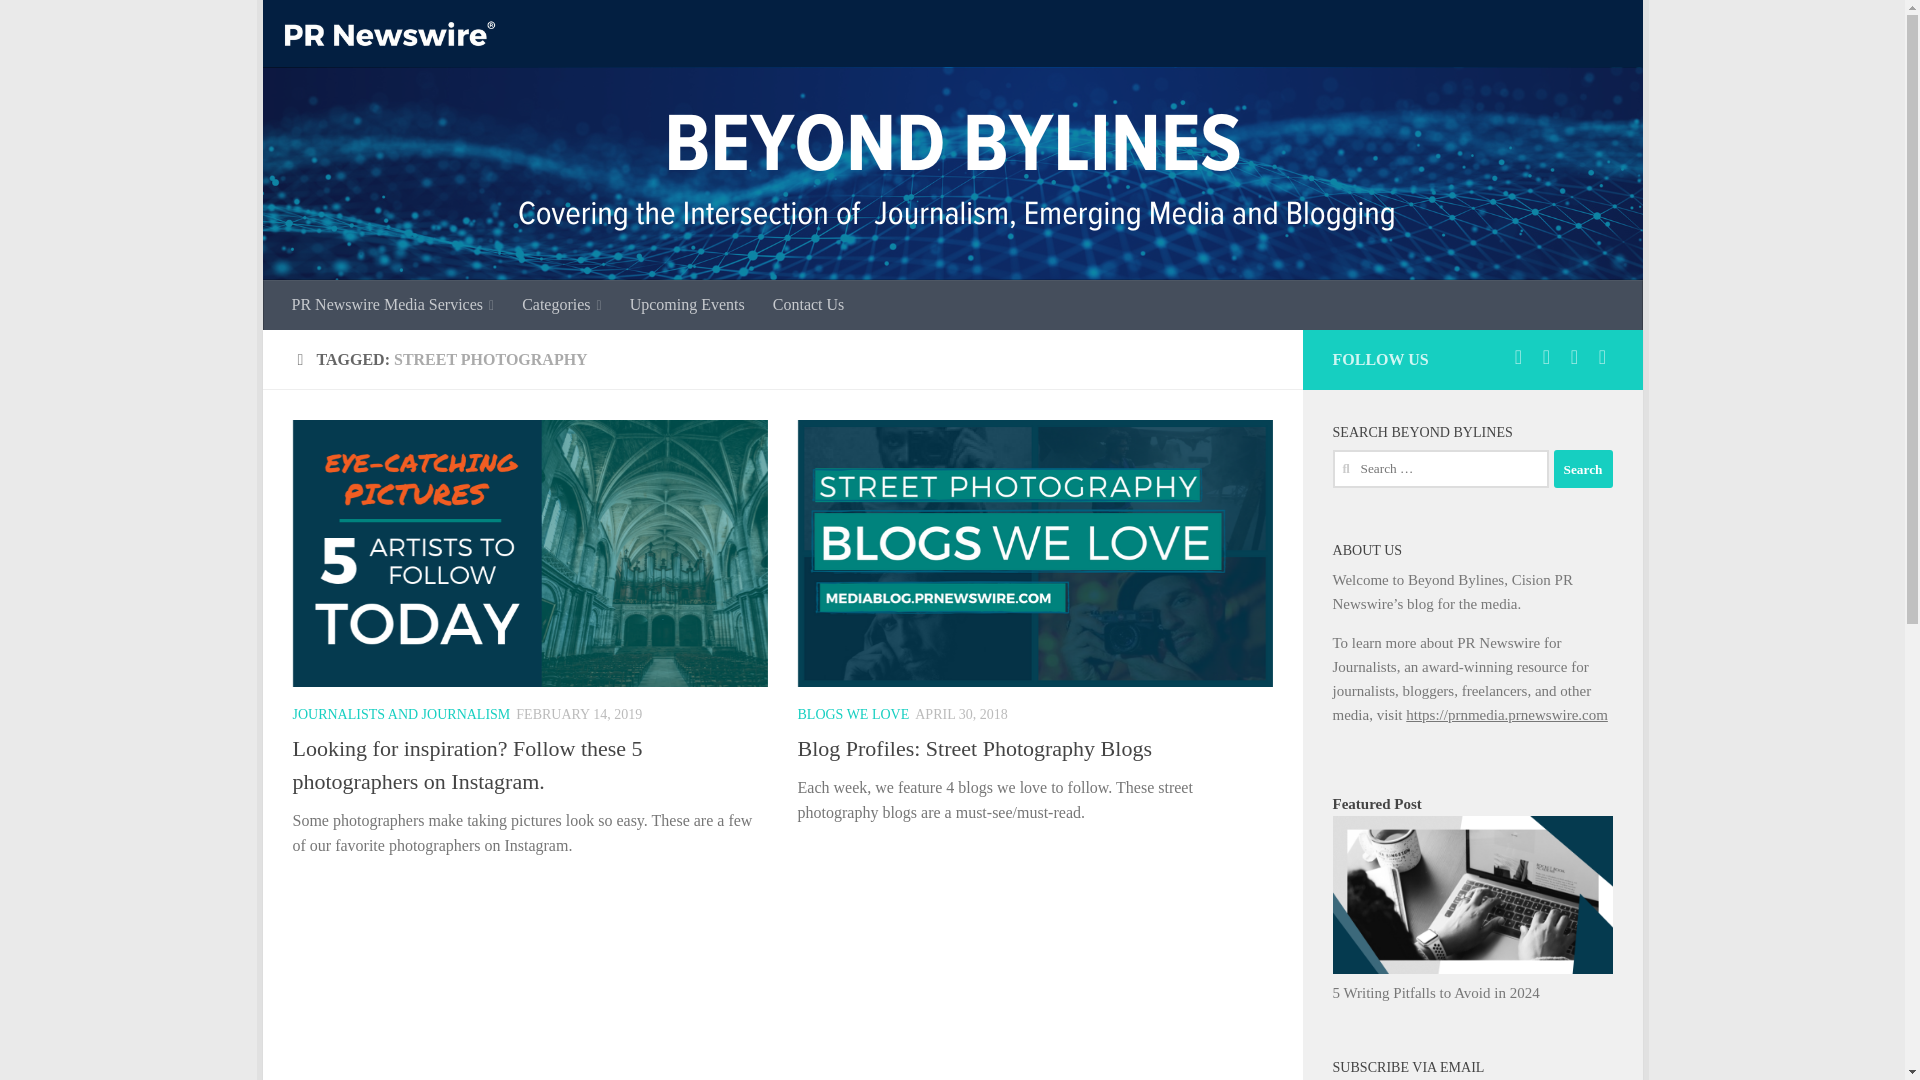 The image size is (1920, 1080). I want to click on Follow us on Facebook, so click(1546, 356).